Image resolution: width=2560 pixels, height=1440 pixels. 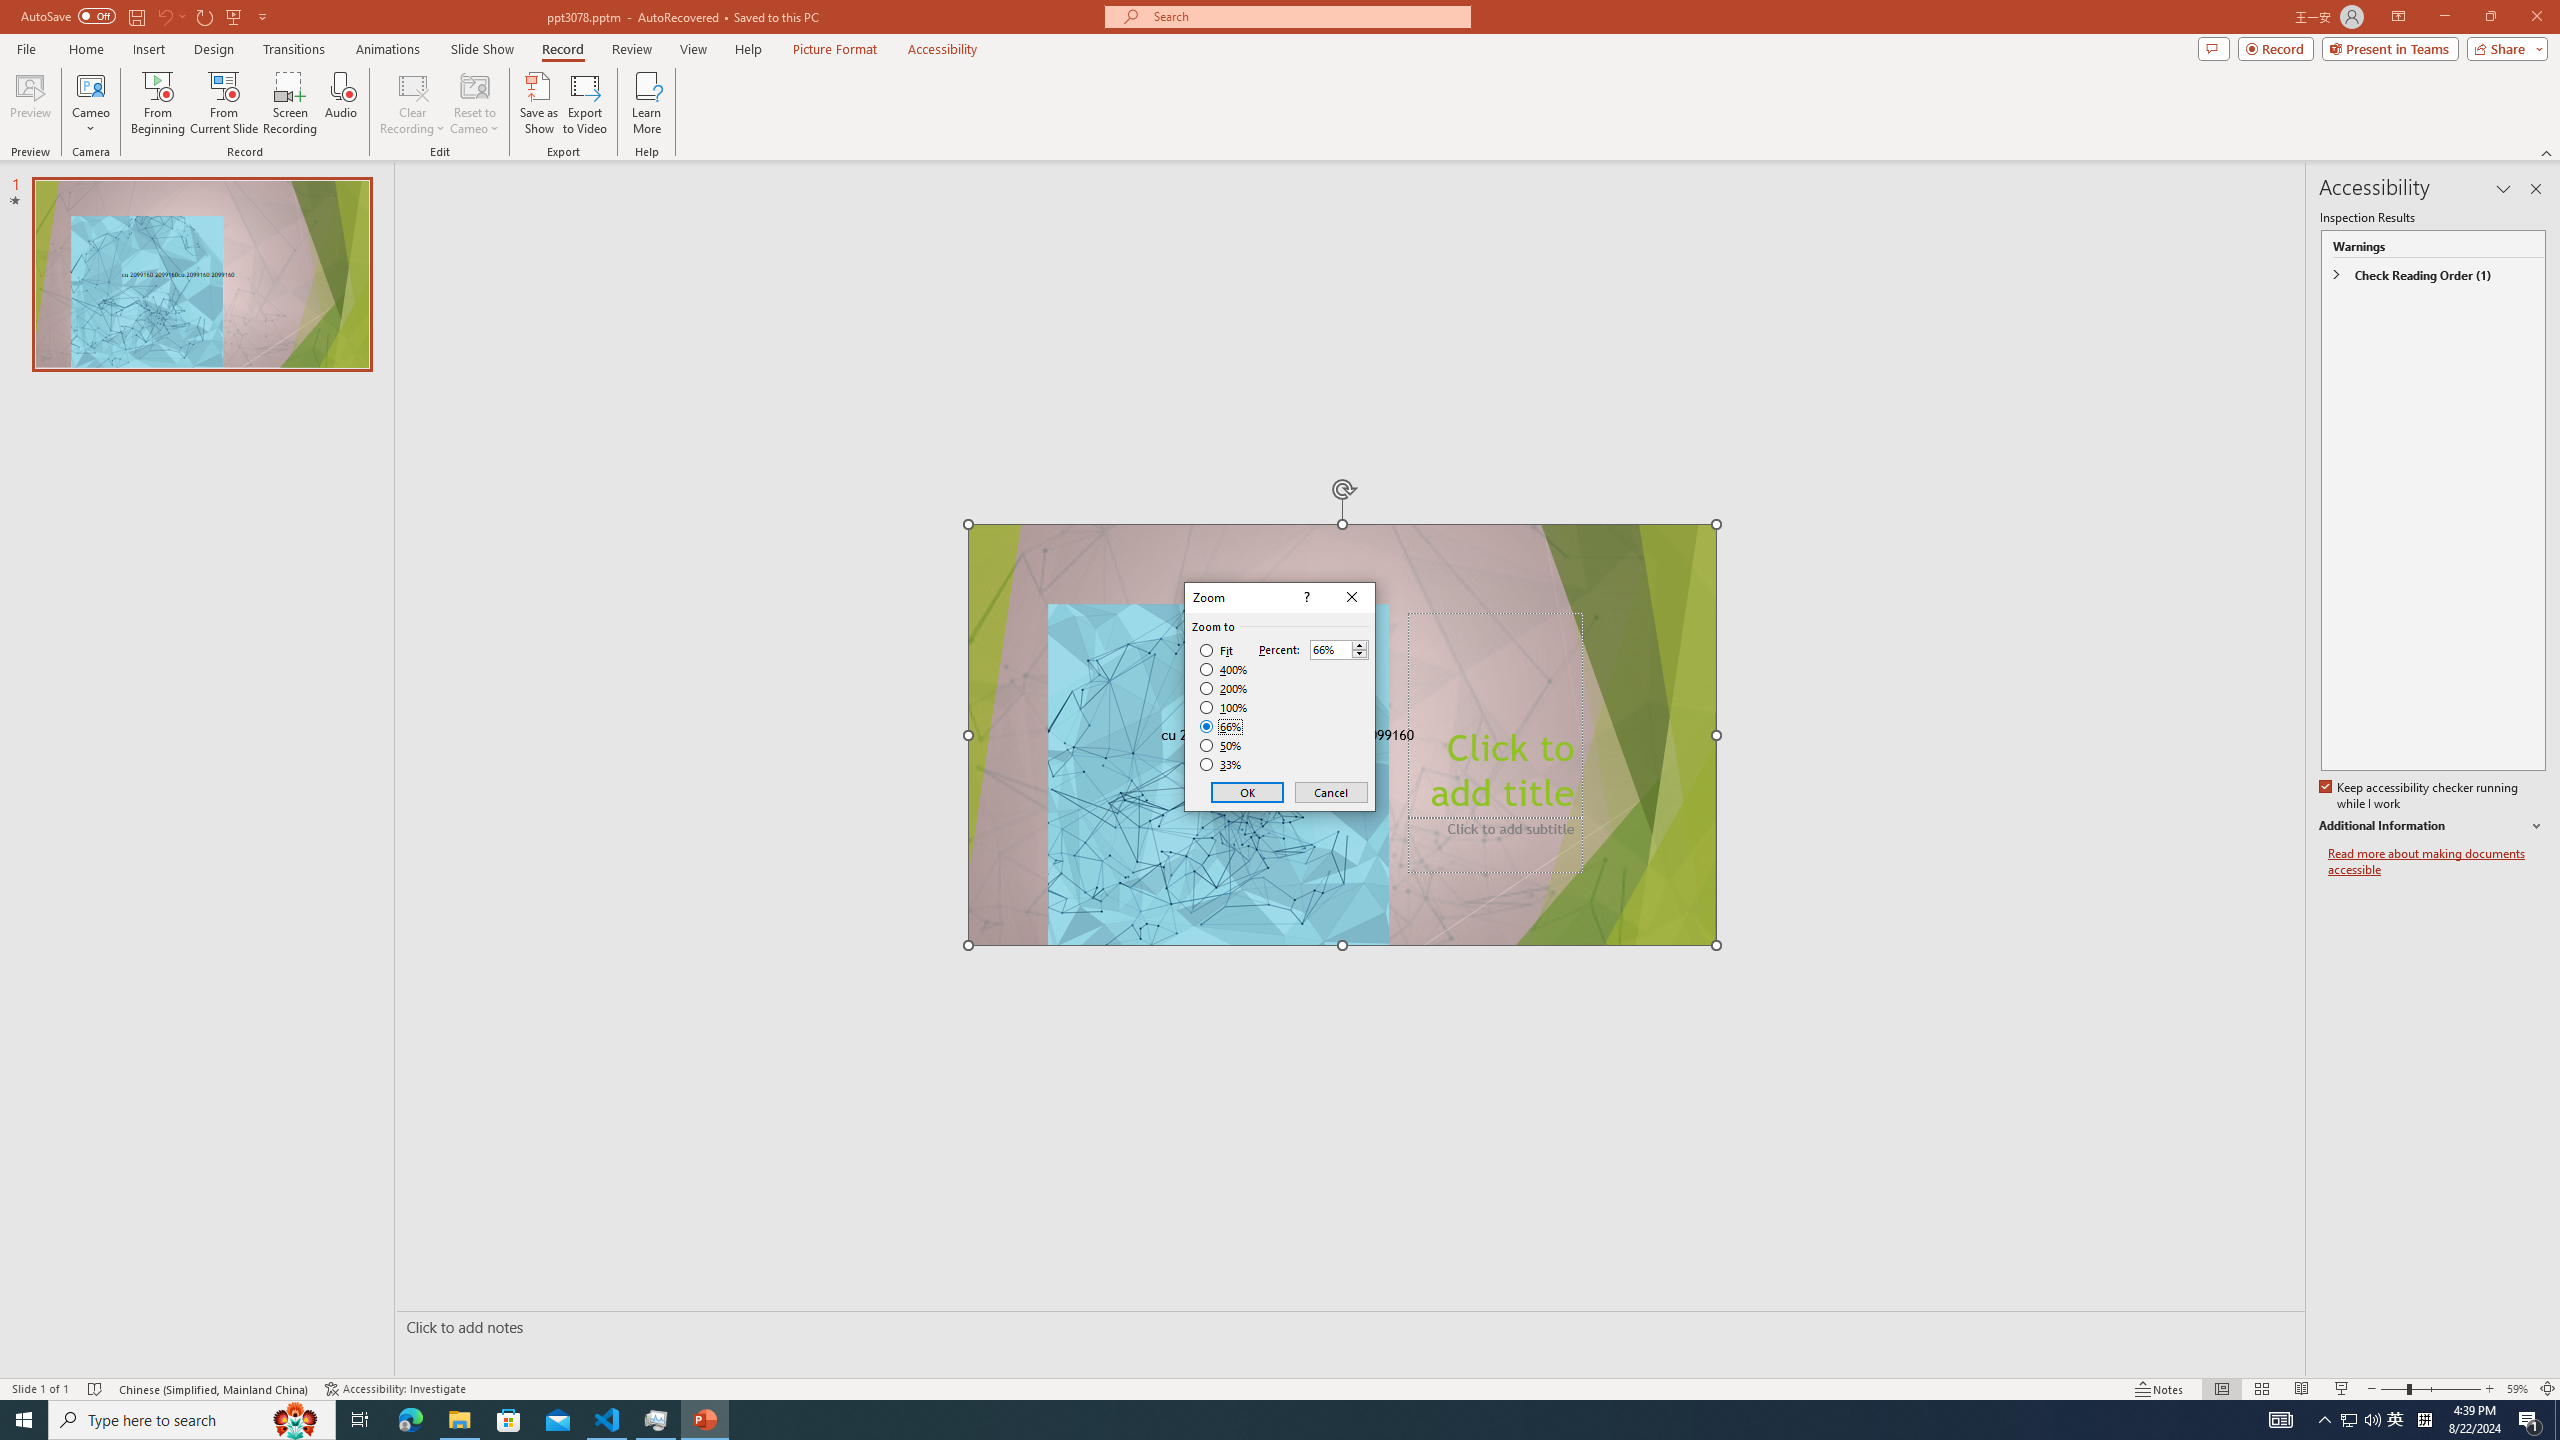 What do you see at coordinates (296, 1420) in the screenshot?
I see `Search highlights icon opens search home window` at bounding box center [296, 1420].